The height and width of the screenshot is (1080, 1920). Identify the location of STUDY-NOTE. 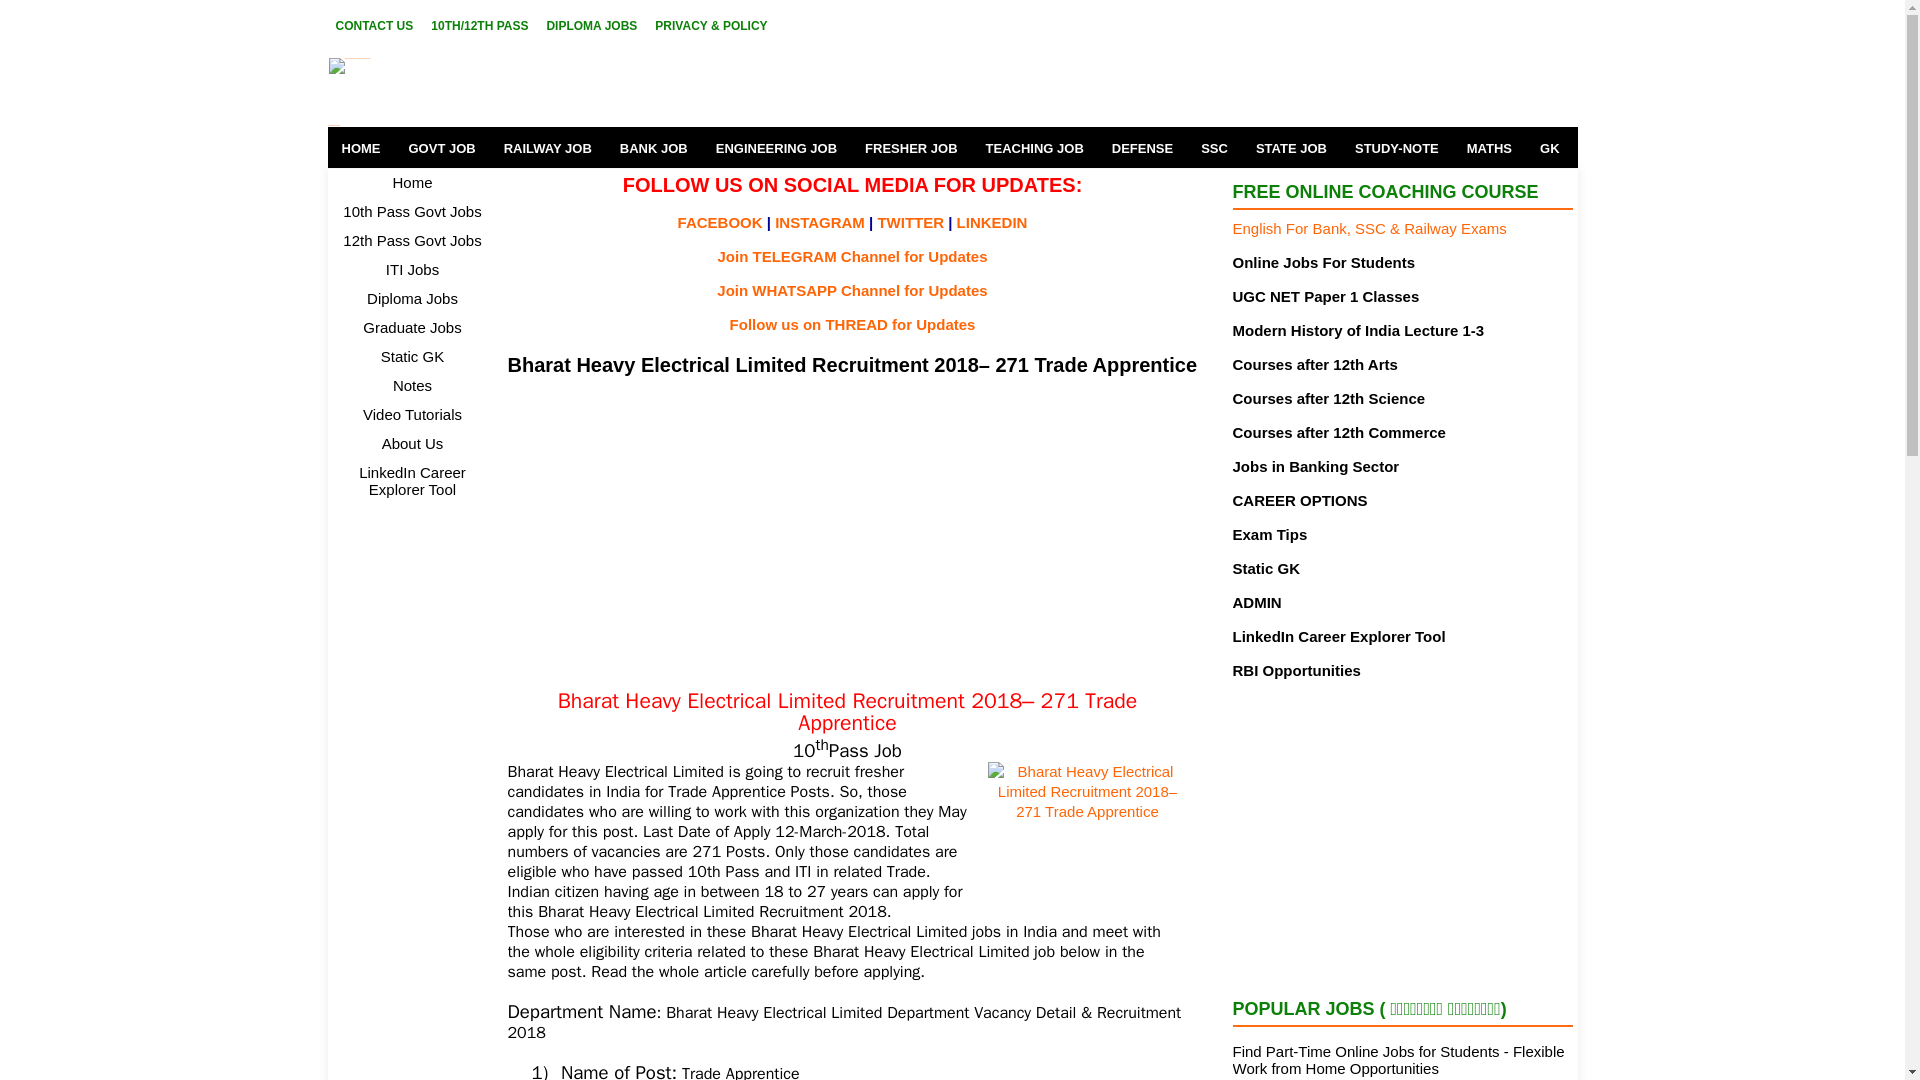
(1396, 148).